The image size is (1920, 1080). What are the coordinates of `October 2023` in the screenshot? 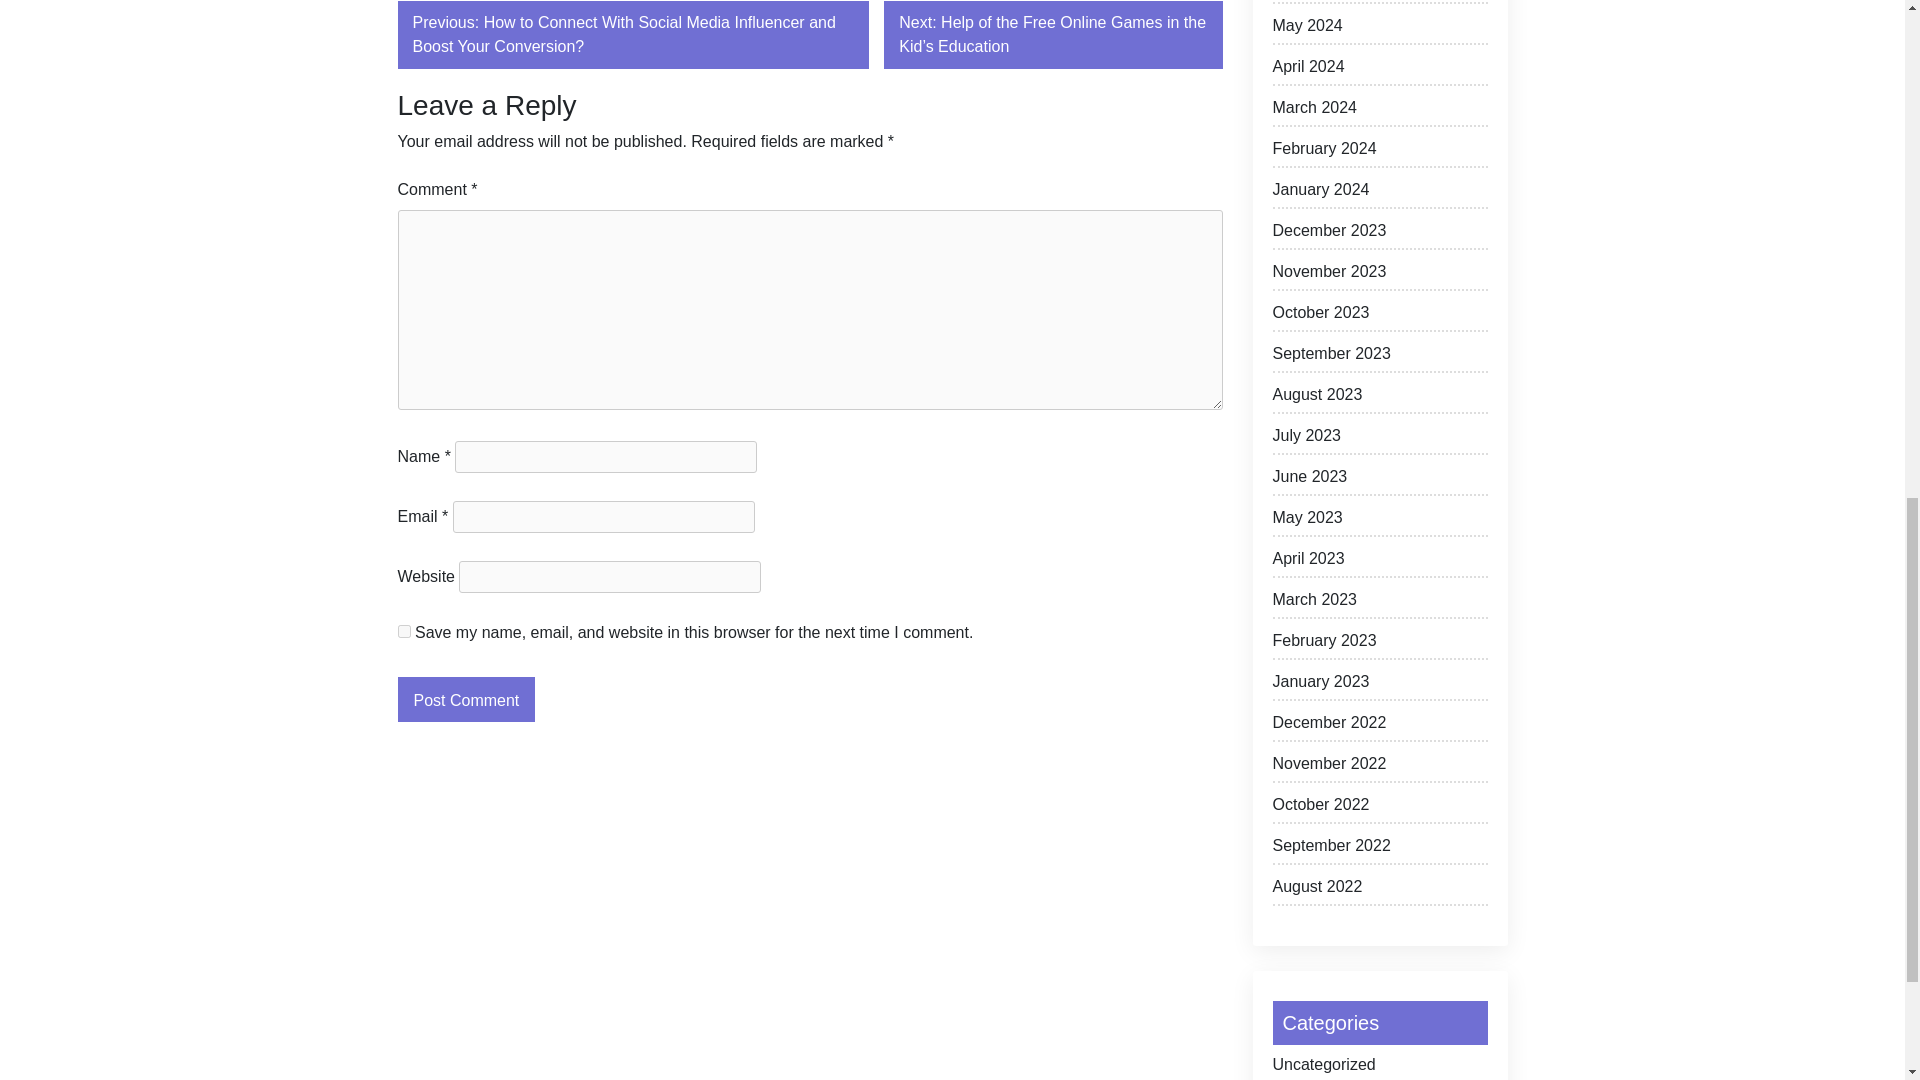 It's located at (1378, 316).